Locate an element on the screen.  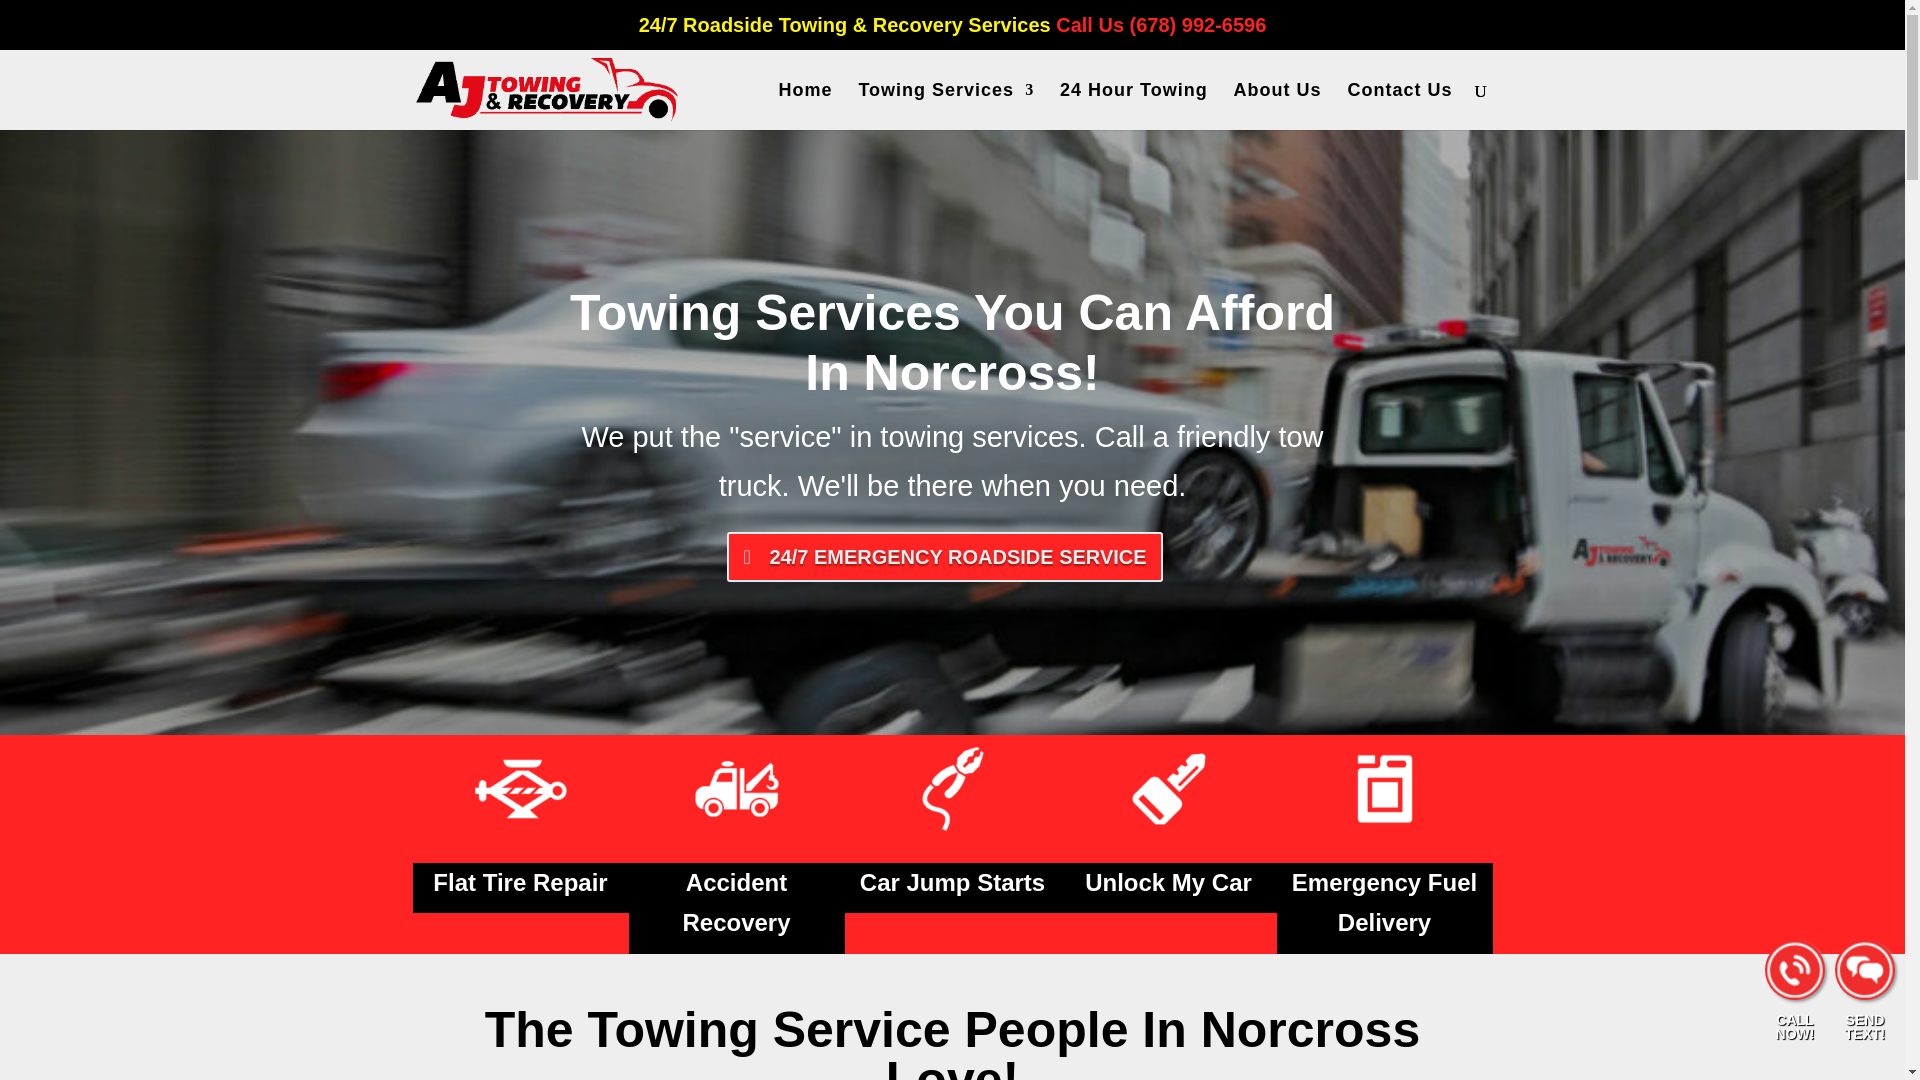
SEND TEXT! is located at coordinates (1865, 1024).